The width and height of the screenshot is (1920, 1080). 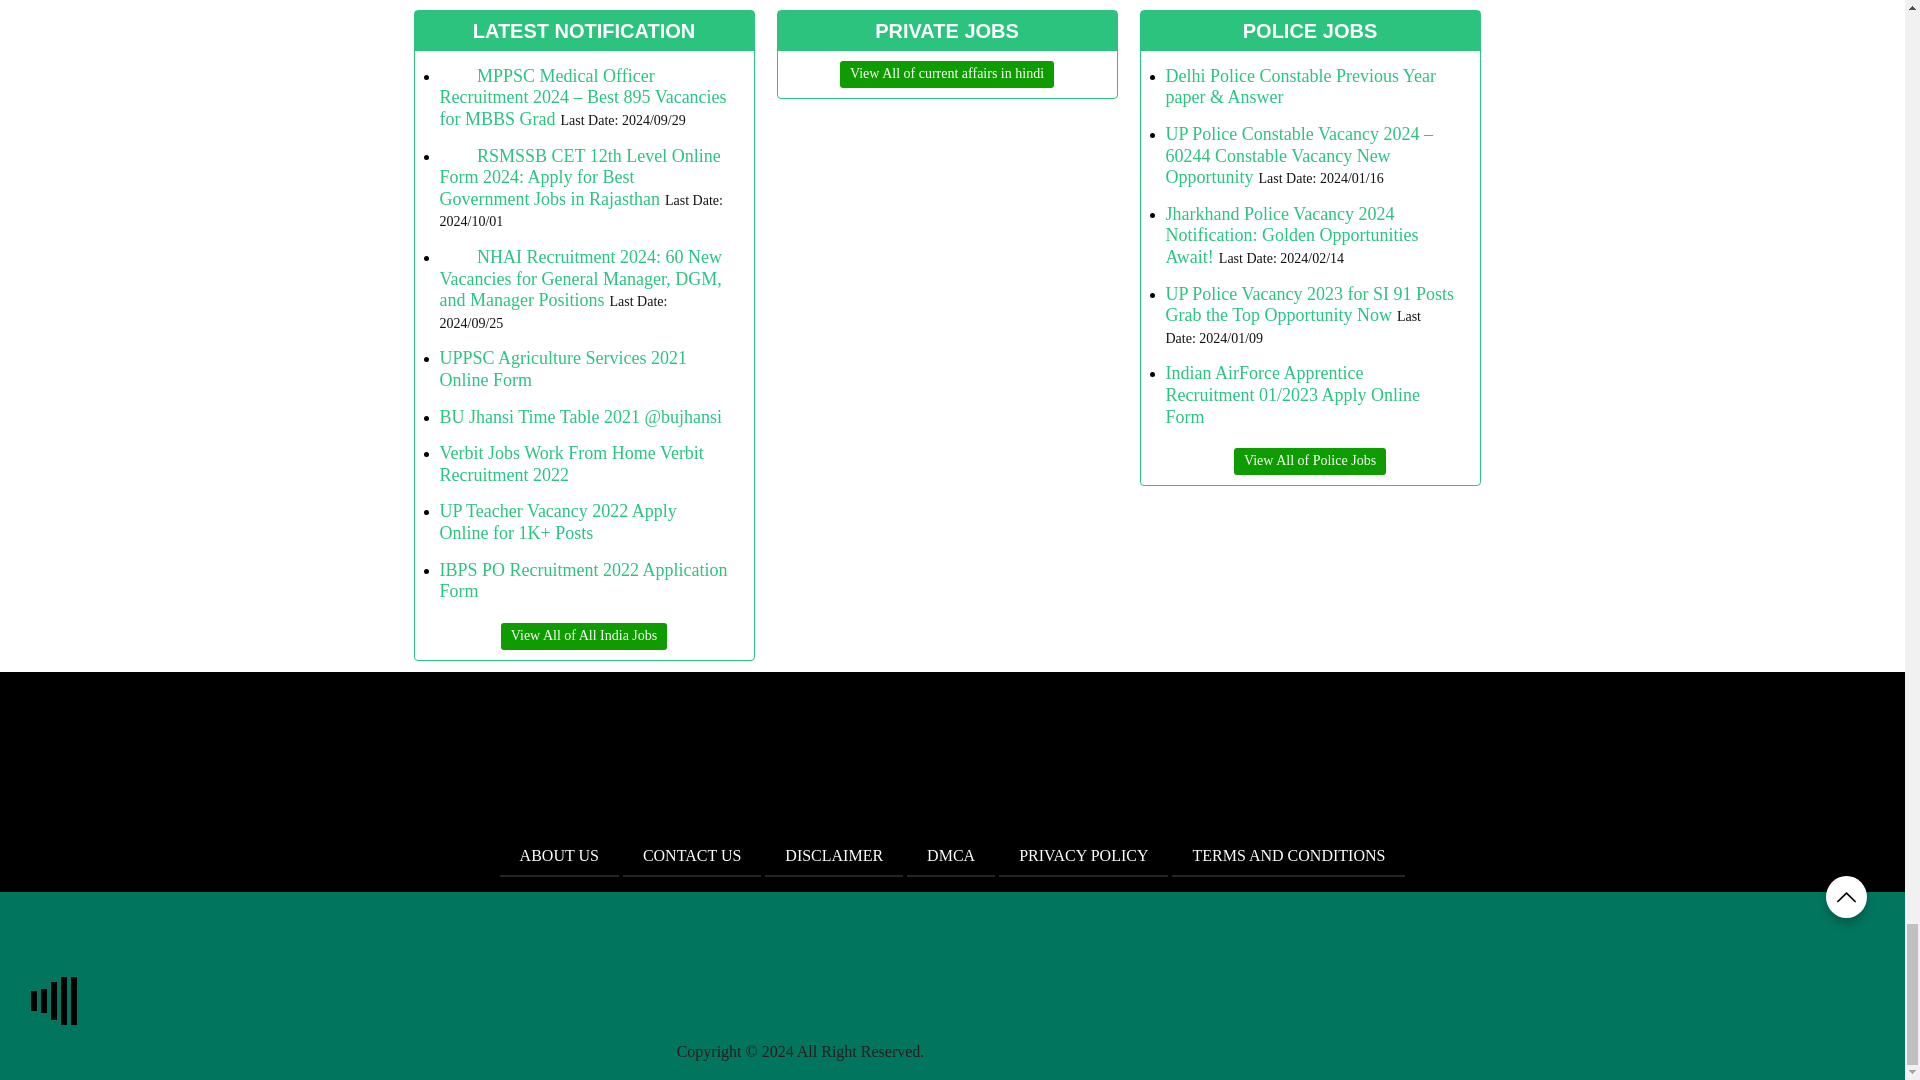 What do you see at coordinates (584, 636) in the screenshot?
I see `Category Name` at bounding box center [584, 636].